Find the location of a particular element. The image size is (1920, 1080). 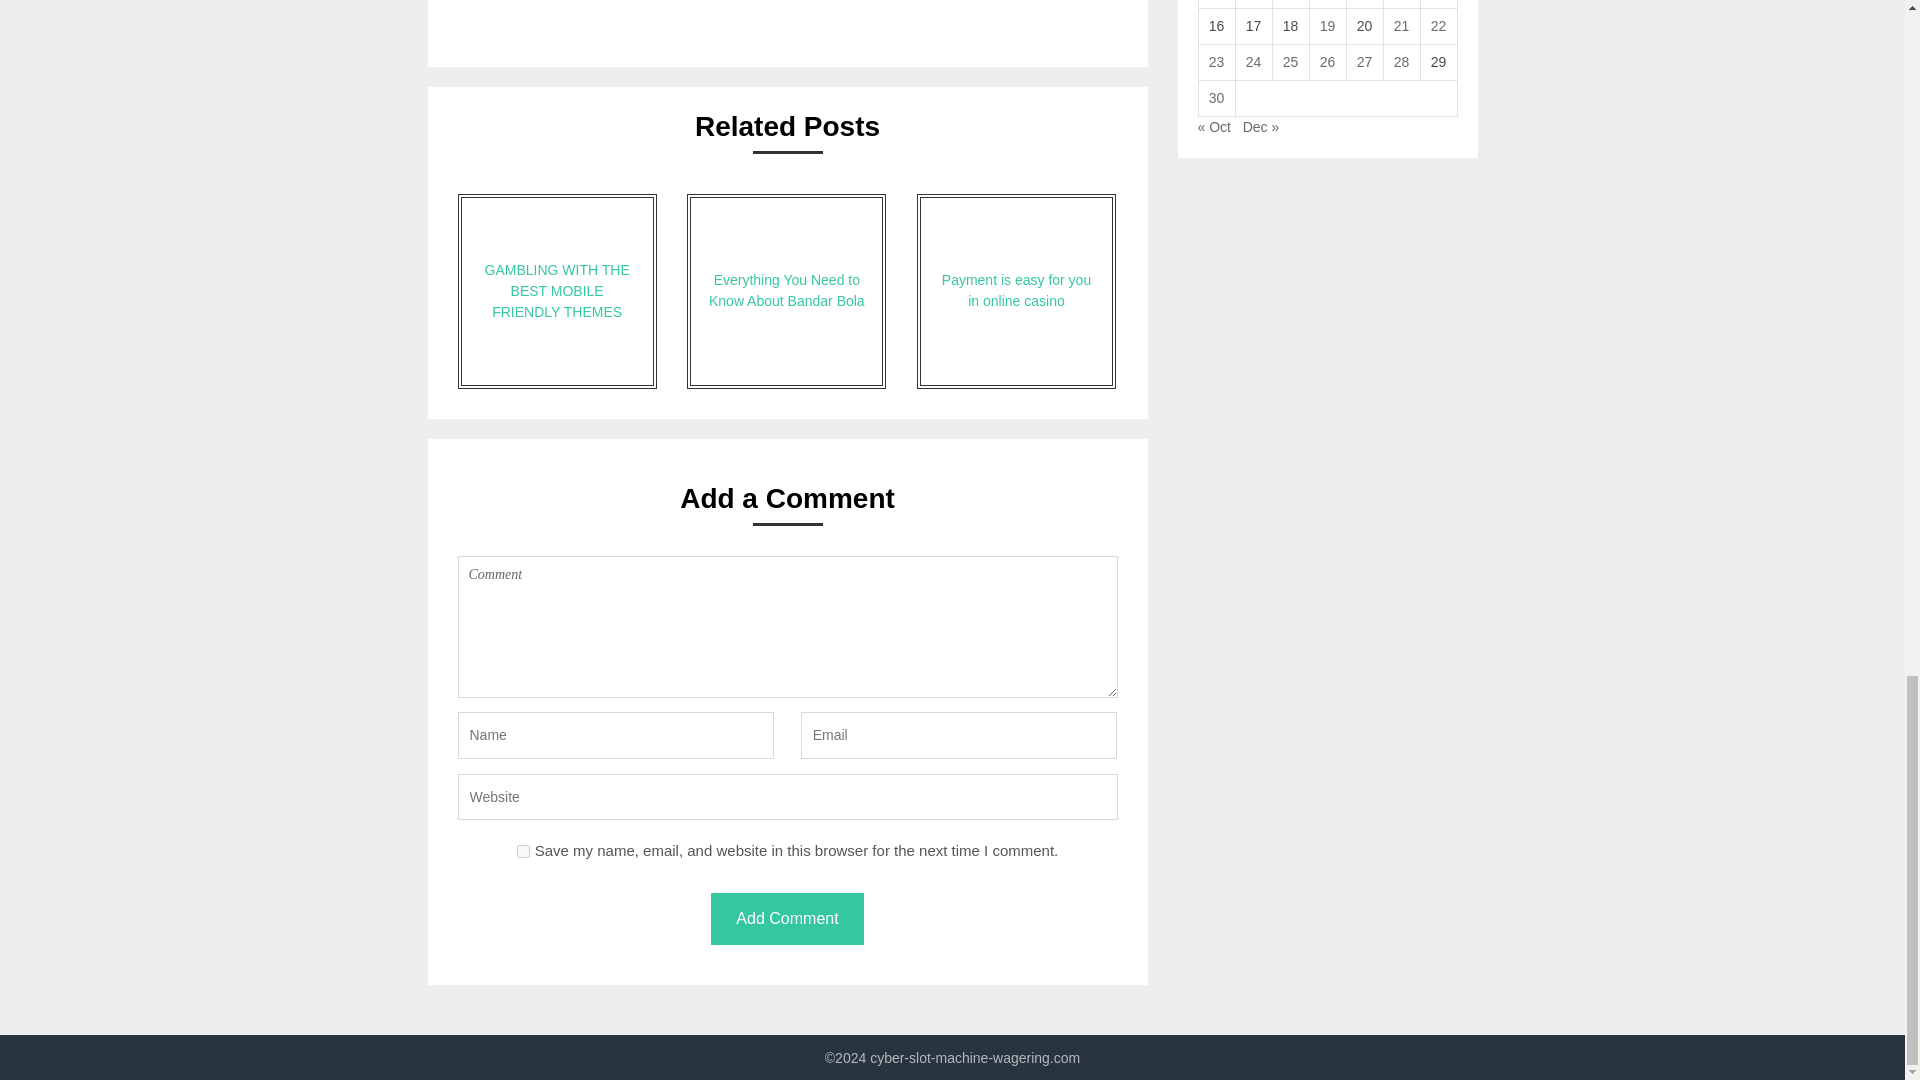

22 is located at coordinates (1438, 26).